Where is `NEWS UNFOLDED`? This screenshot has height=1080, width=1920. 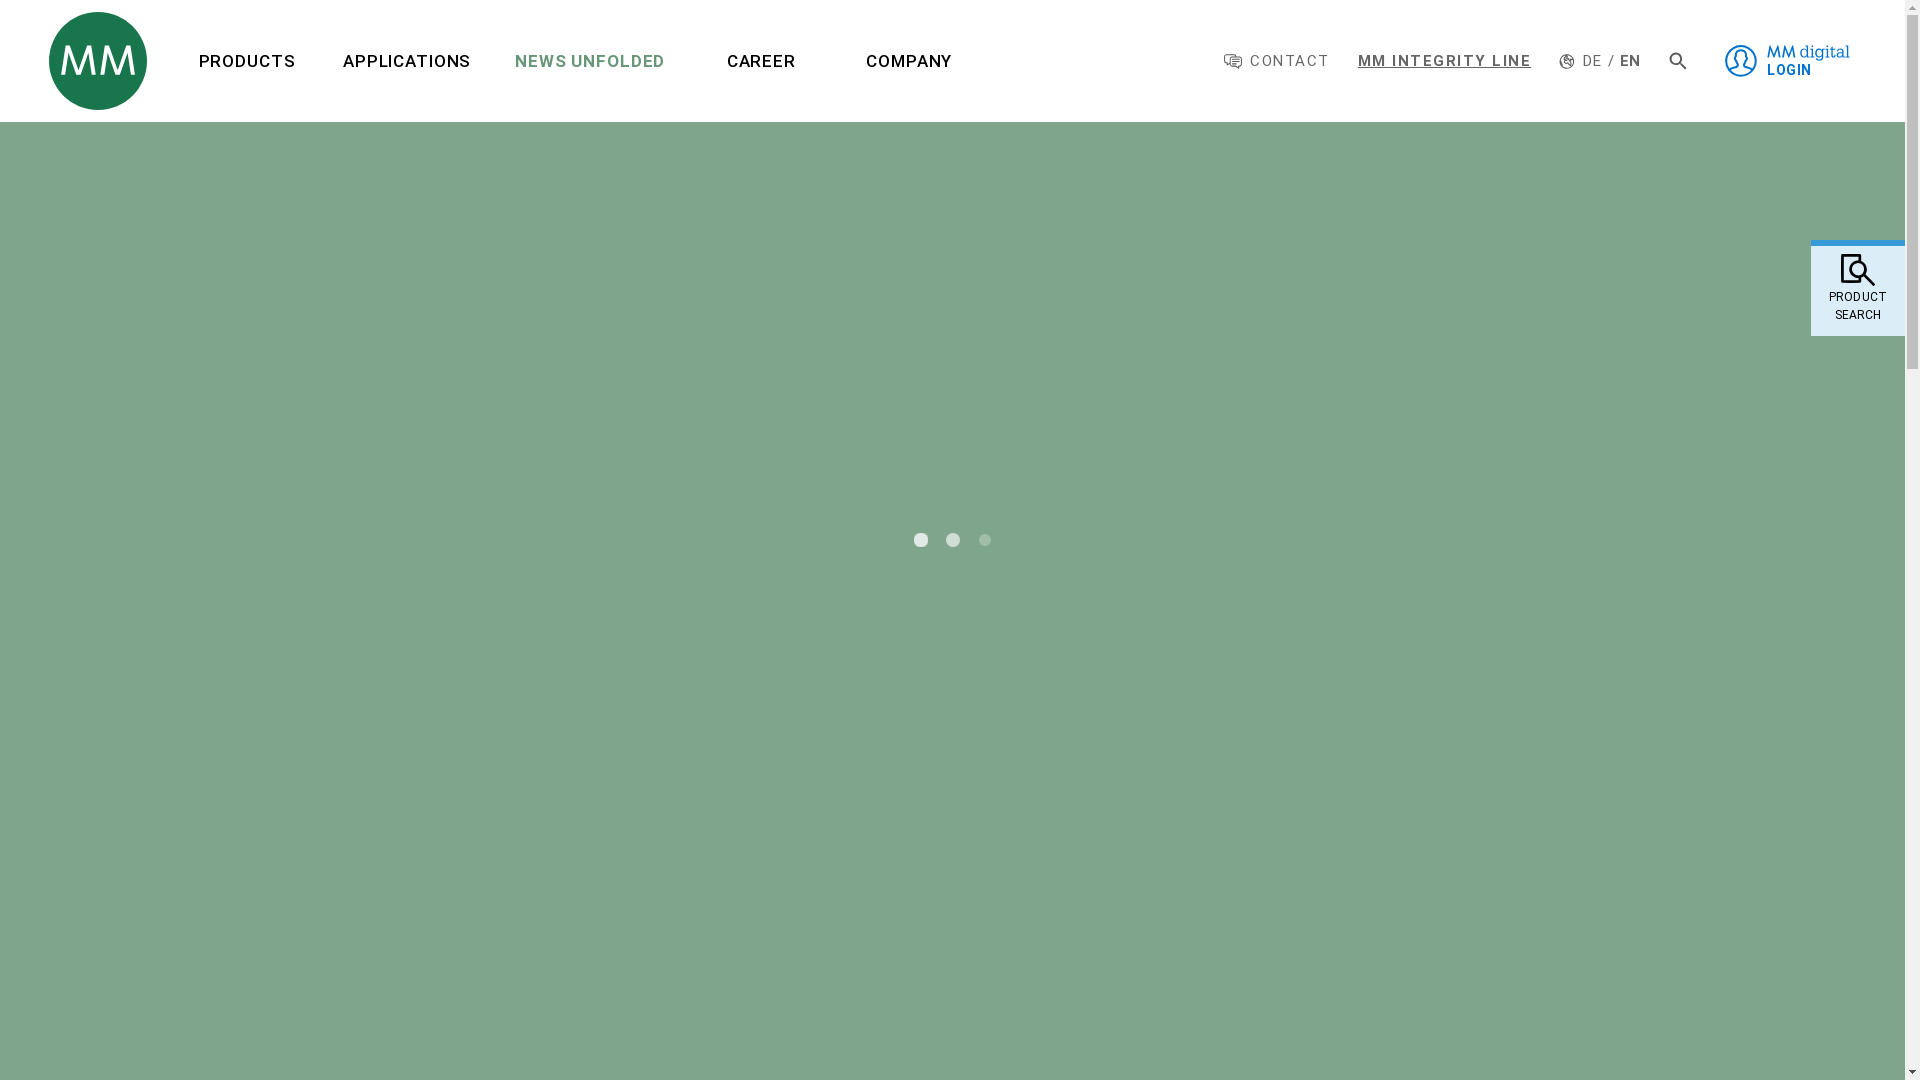
NEWS UNFOLDED is located at coordinates (590, 60).